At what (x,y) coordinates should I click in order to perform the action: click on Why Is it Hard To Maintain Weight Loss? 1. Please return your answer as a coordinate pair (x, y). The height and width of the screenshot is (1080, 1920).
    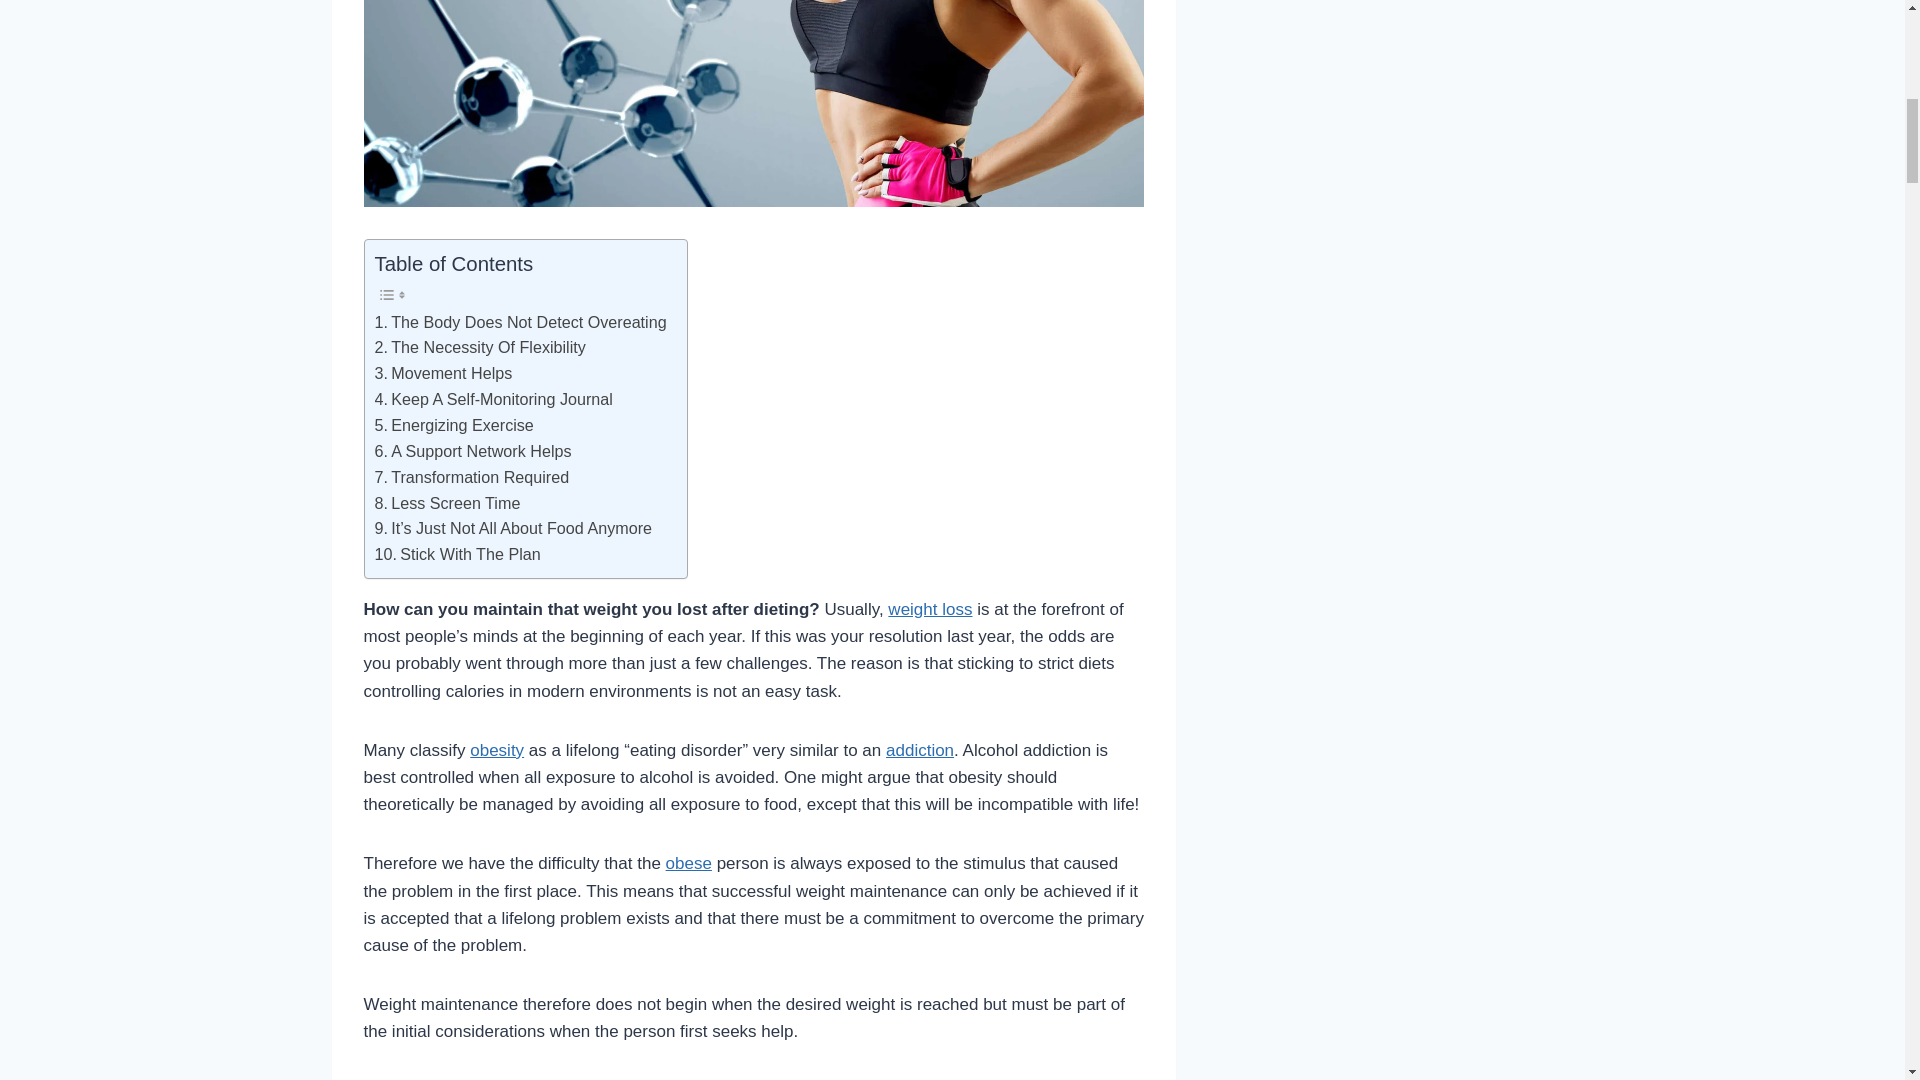
    Looking at the image, I should click on (754, 104).